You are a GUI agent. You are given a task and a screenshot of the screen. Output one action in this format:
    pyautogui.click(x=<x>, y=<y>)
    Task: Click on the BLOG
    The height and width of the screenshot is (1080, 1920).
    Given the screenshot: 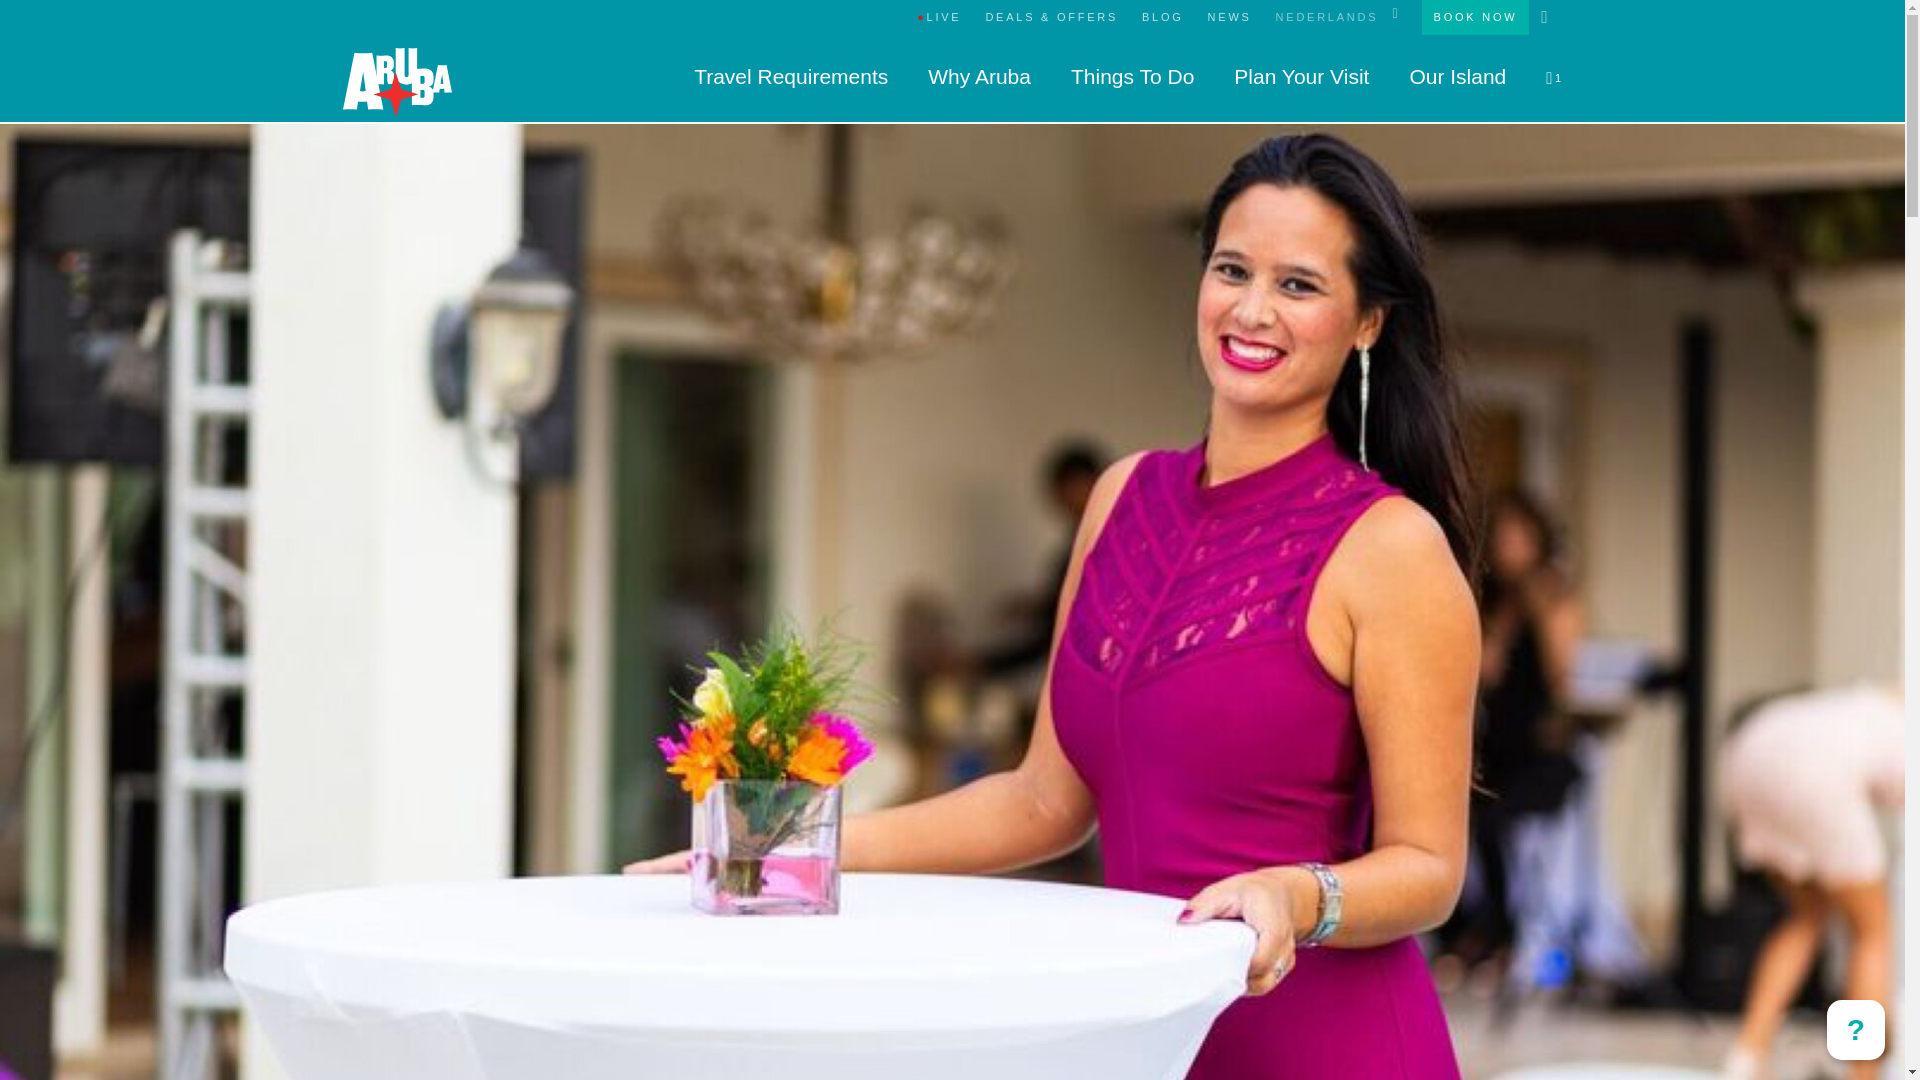 What is the action you would take?
    pyautogui.click(x=1163, y=17)
    